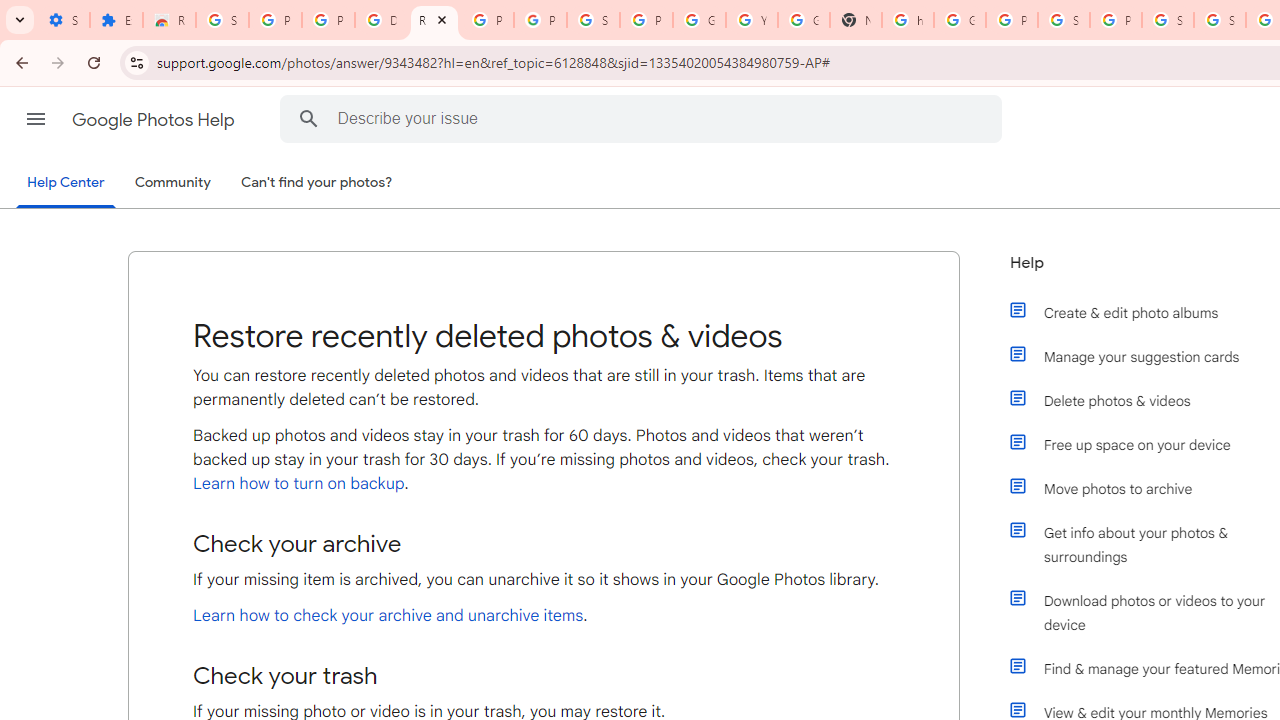 Image resolution: width=1280 pixels, height=720 pixels. Describe the element at coordinates (388, 616) in the screenshot. I see `Learn how to check your archive and unarchive items` at that location.